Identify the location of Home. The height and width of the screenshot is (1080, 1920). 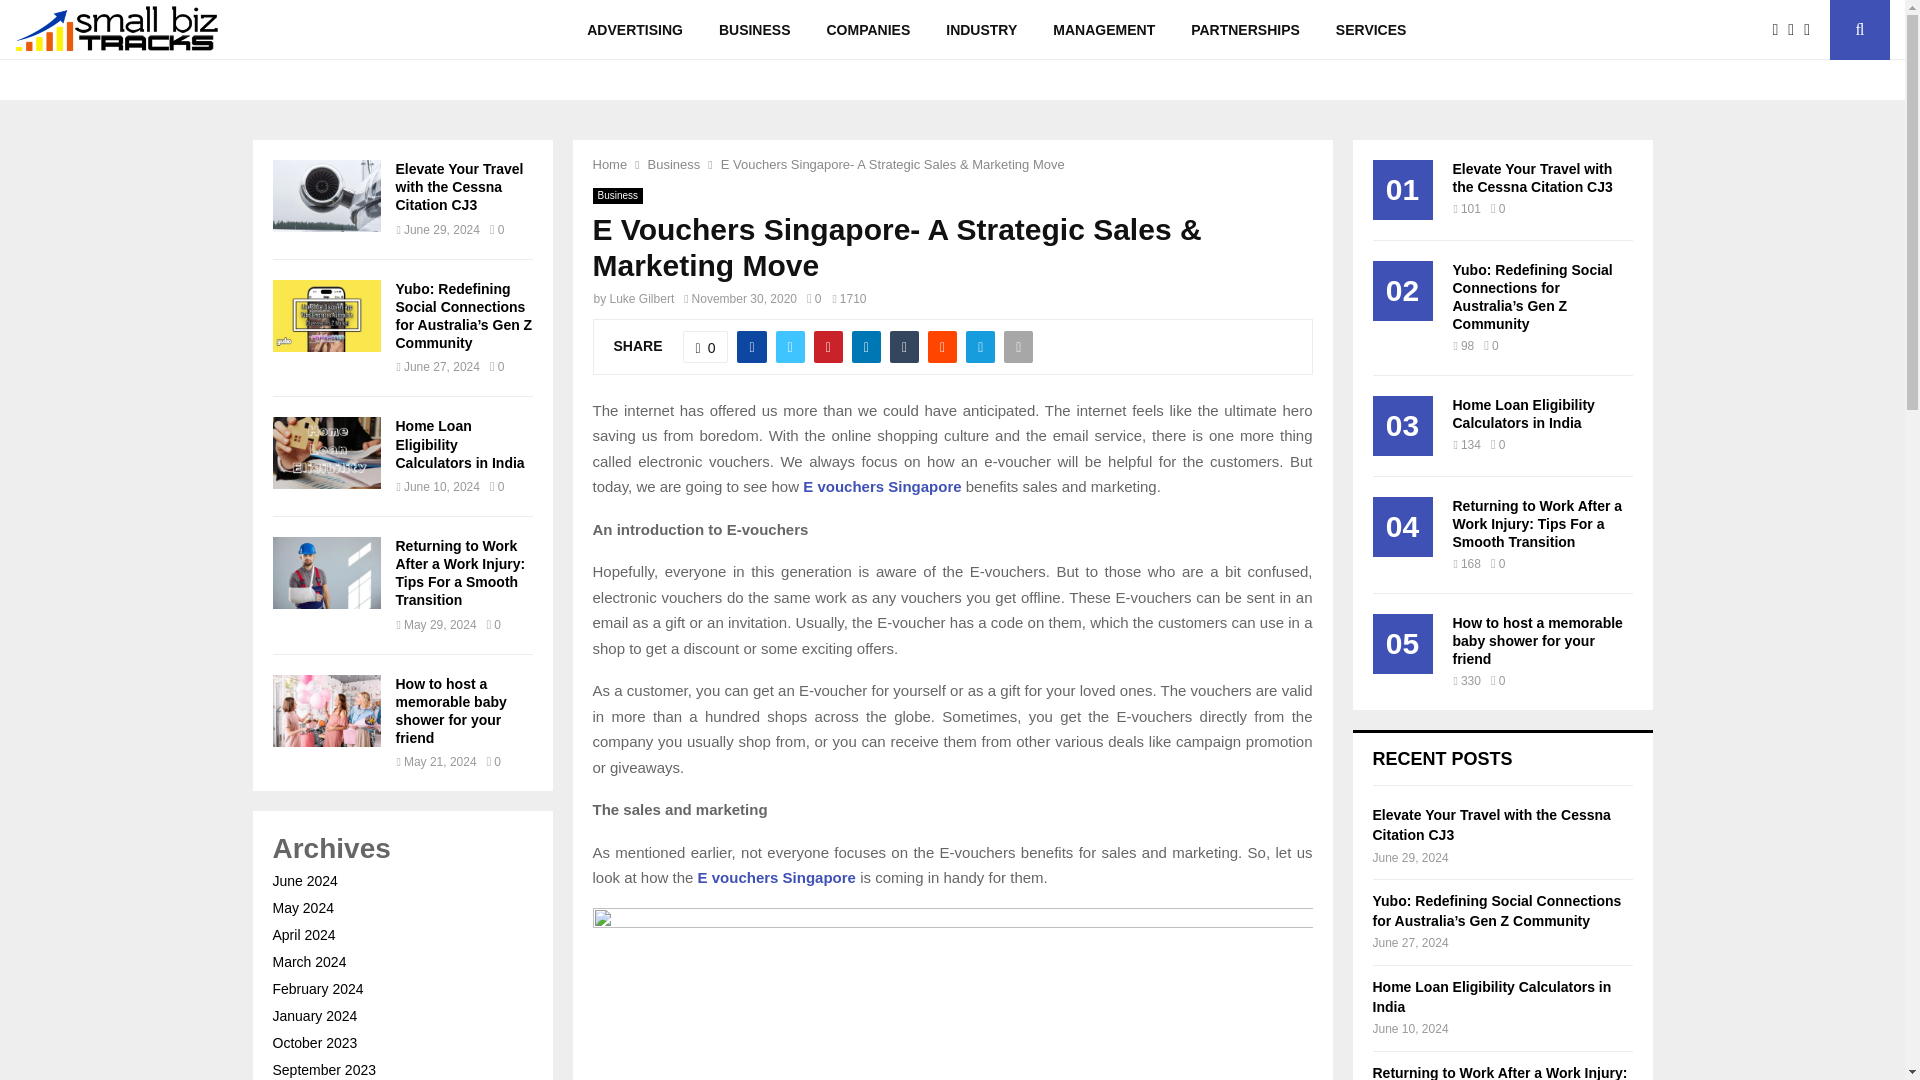
(609, 164).